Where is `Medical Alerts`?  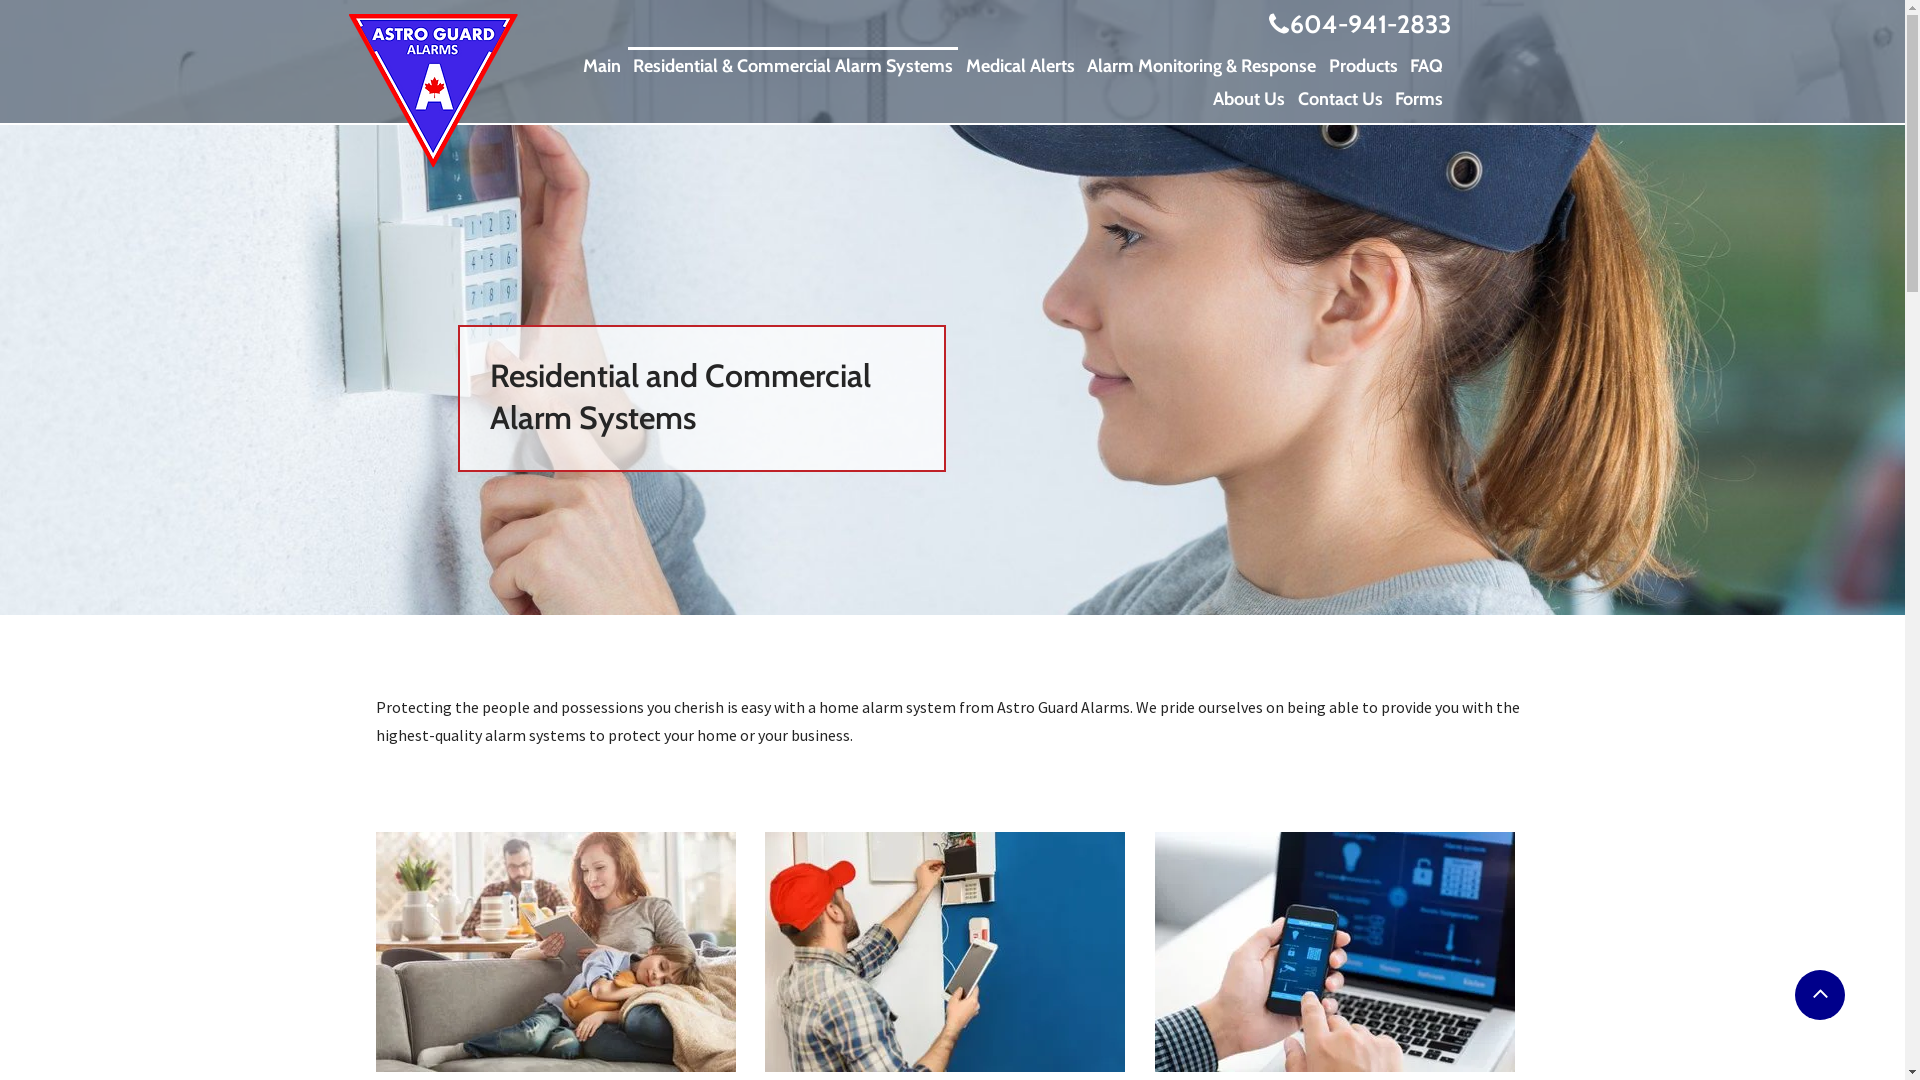
Medical Alerts is located at coordinates (1020, 64).